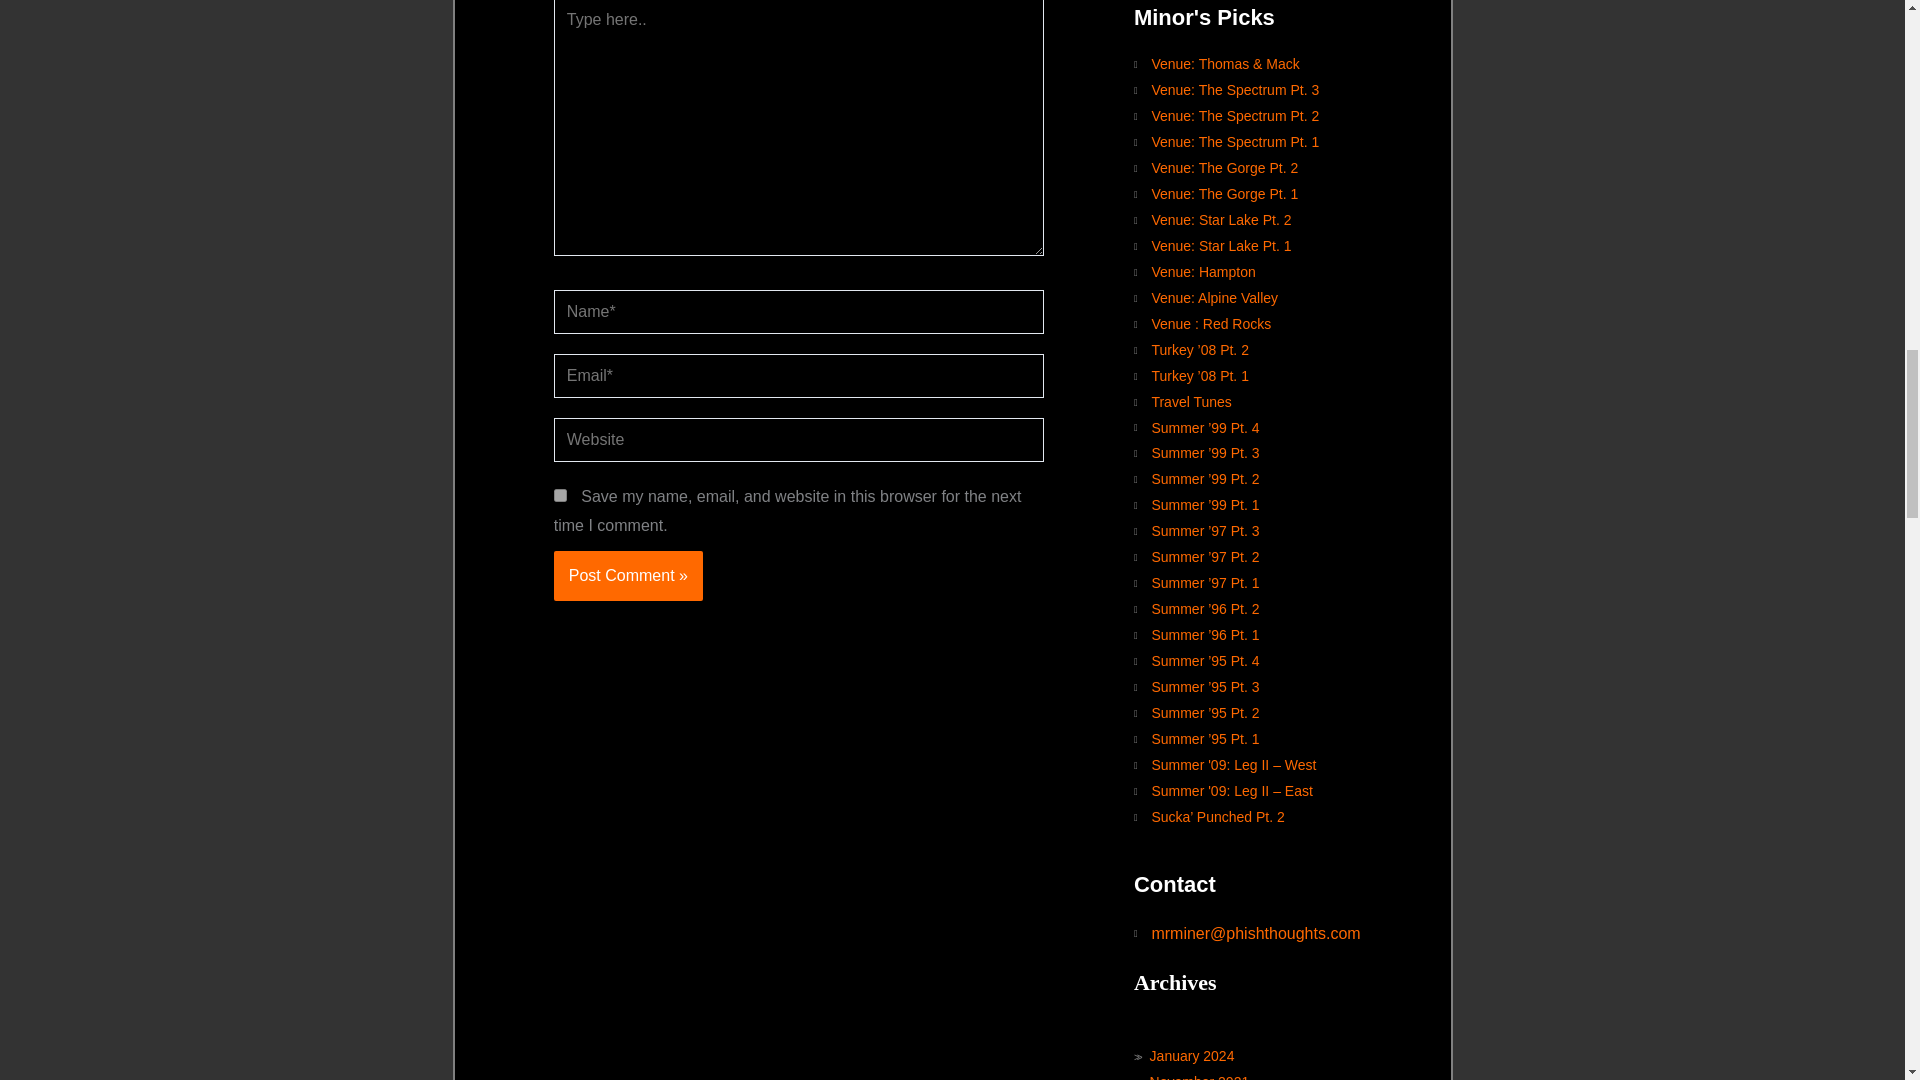  Describe the element at coordinates (560, 496) in the screenshot. I see `yes` at that location.